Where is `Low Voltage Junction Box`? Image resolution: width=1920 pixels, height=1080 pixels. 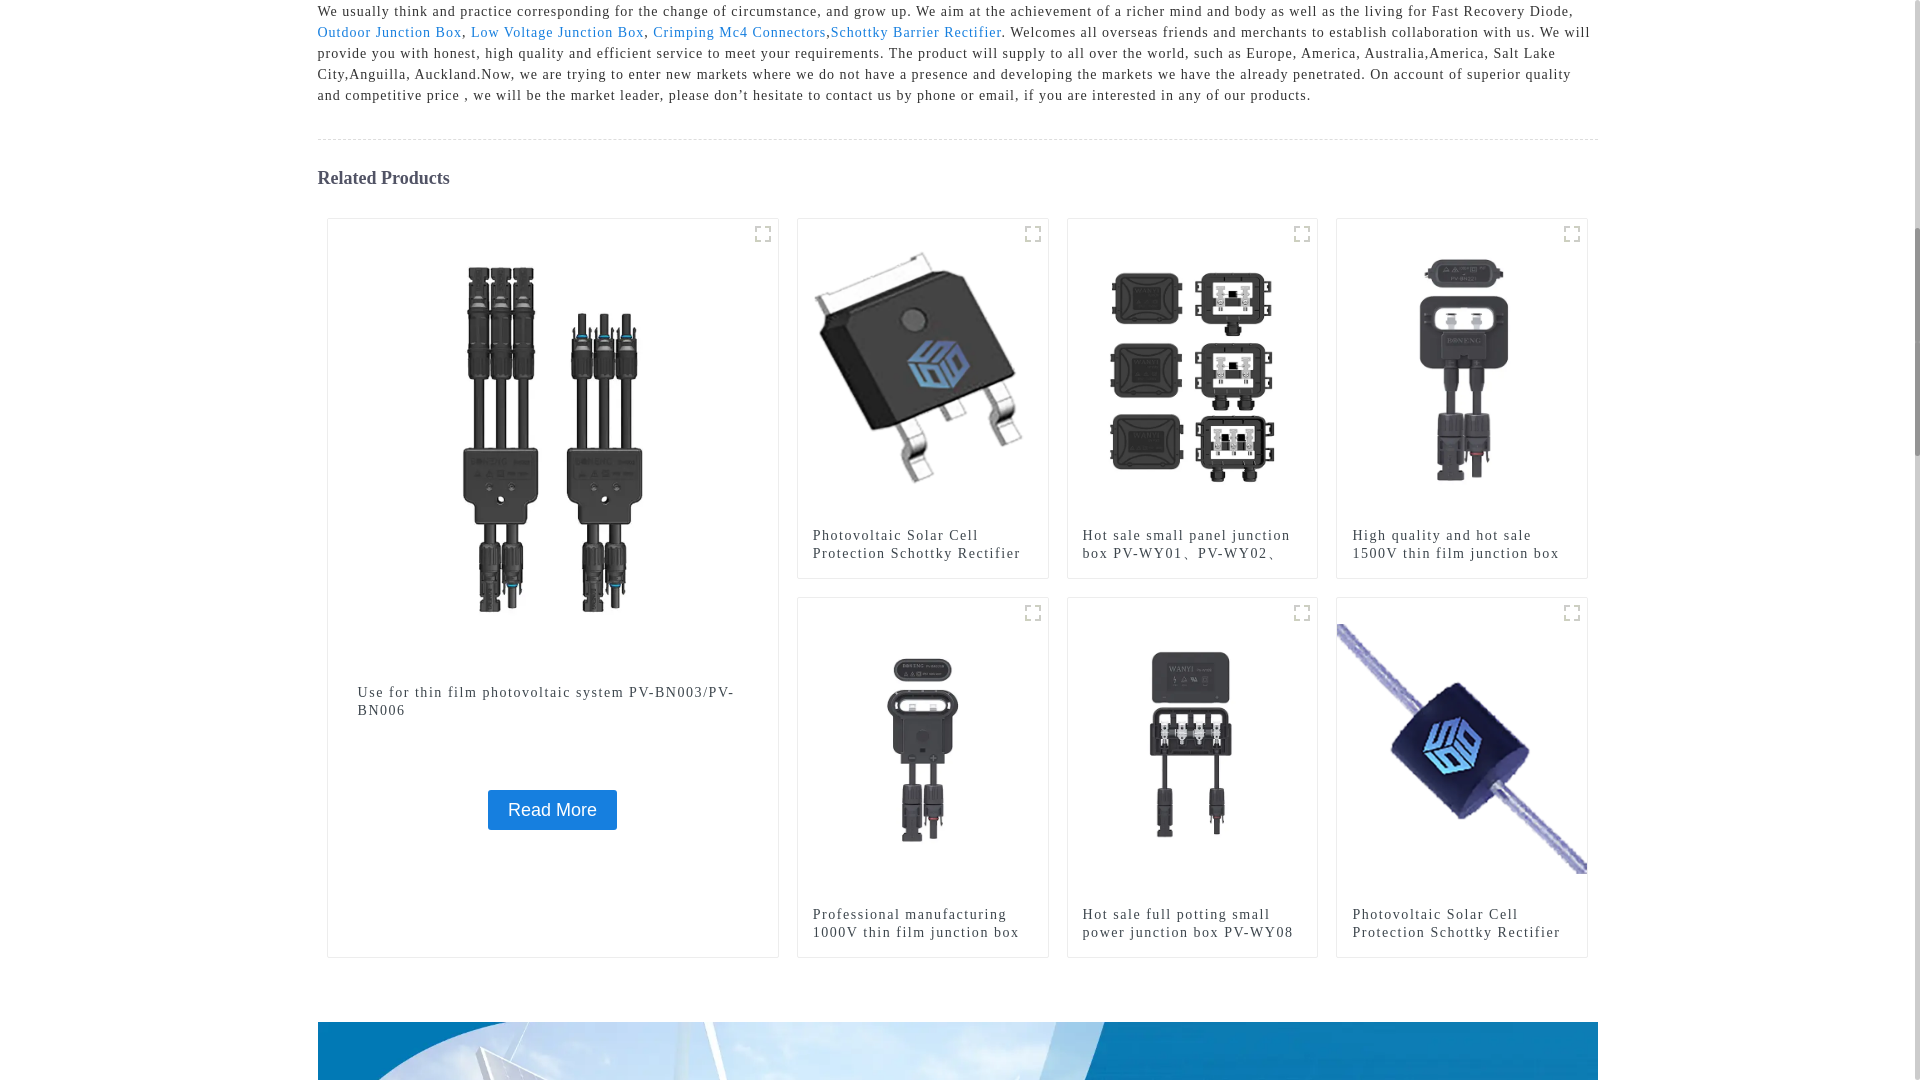 Low Voltage Junction Box is located at coordinates (556, 32).